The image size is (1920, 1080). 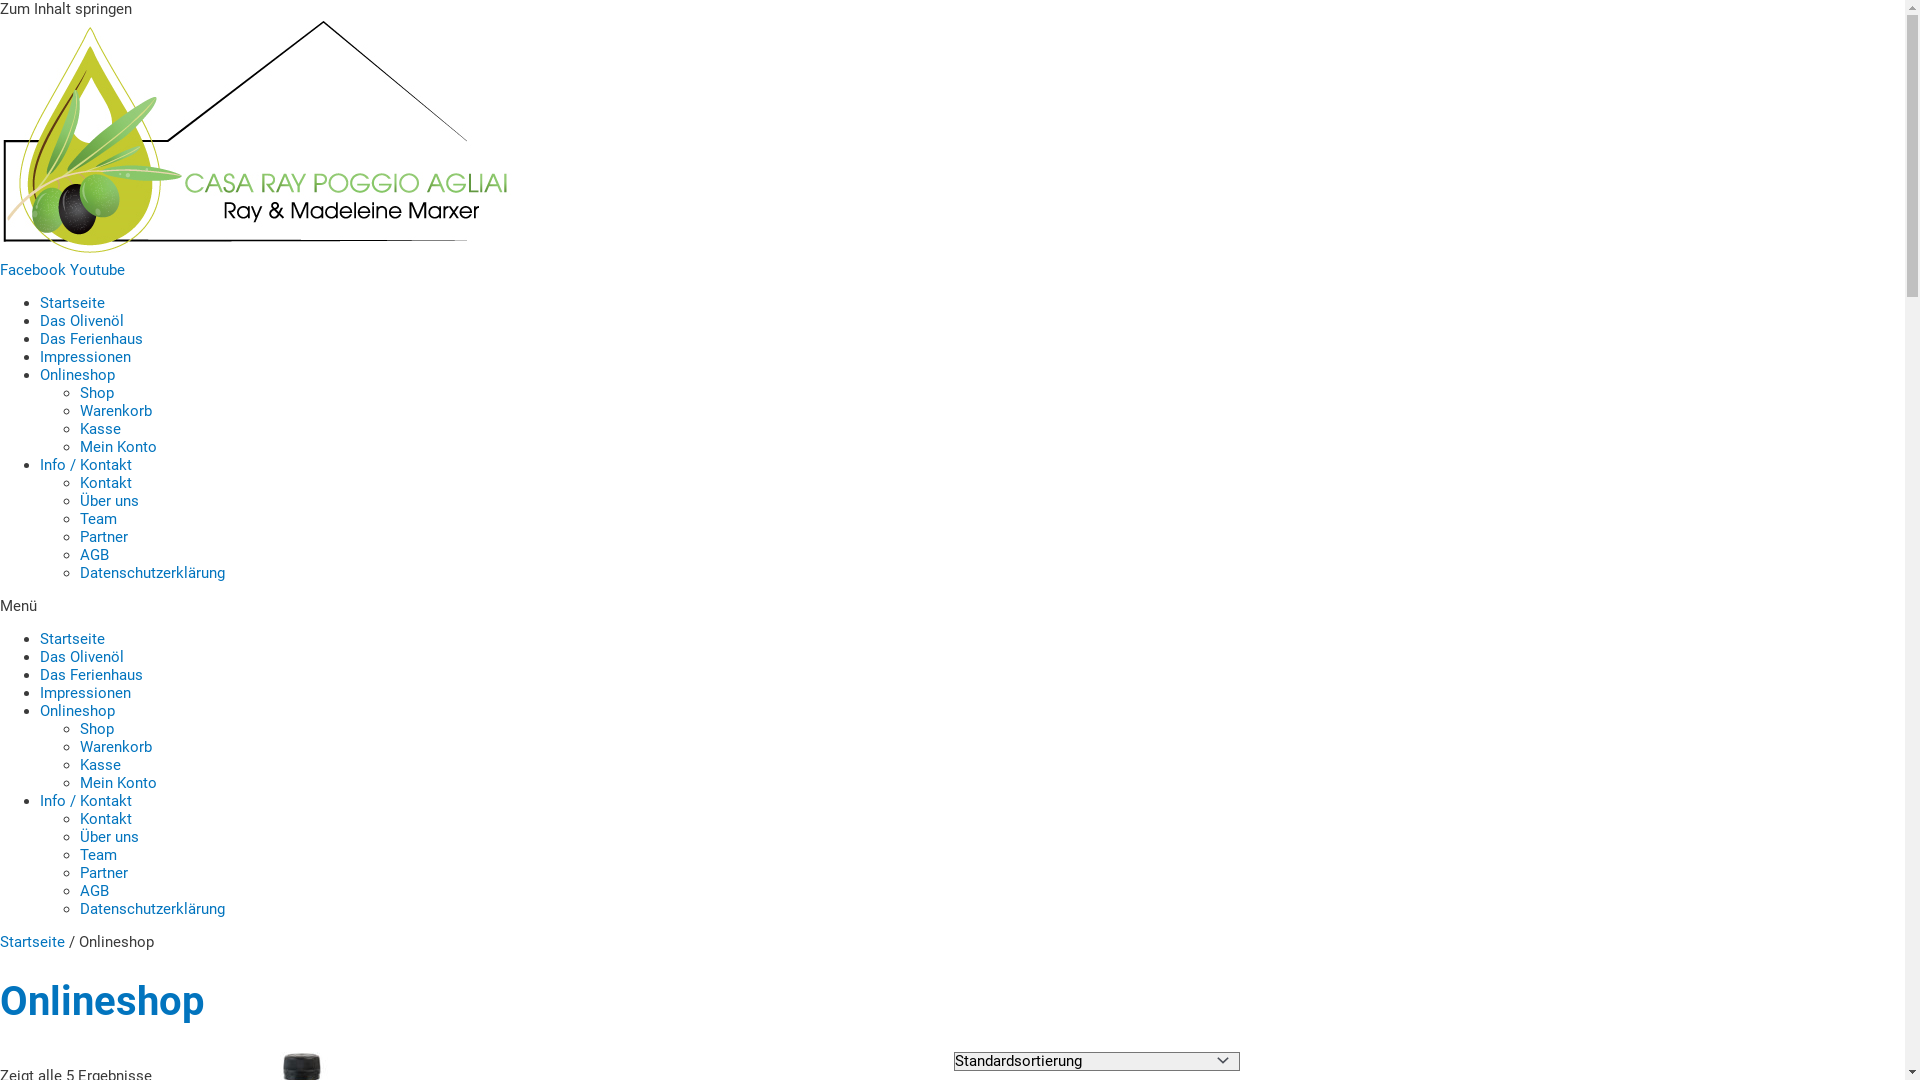 What do you see at coordinates (106, 483) in the screenshot?
I see `Kontakt` at bounding box center [106, 483].